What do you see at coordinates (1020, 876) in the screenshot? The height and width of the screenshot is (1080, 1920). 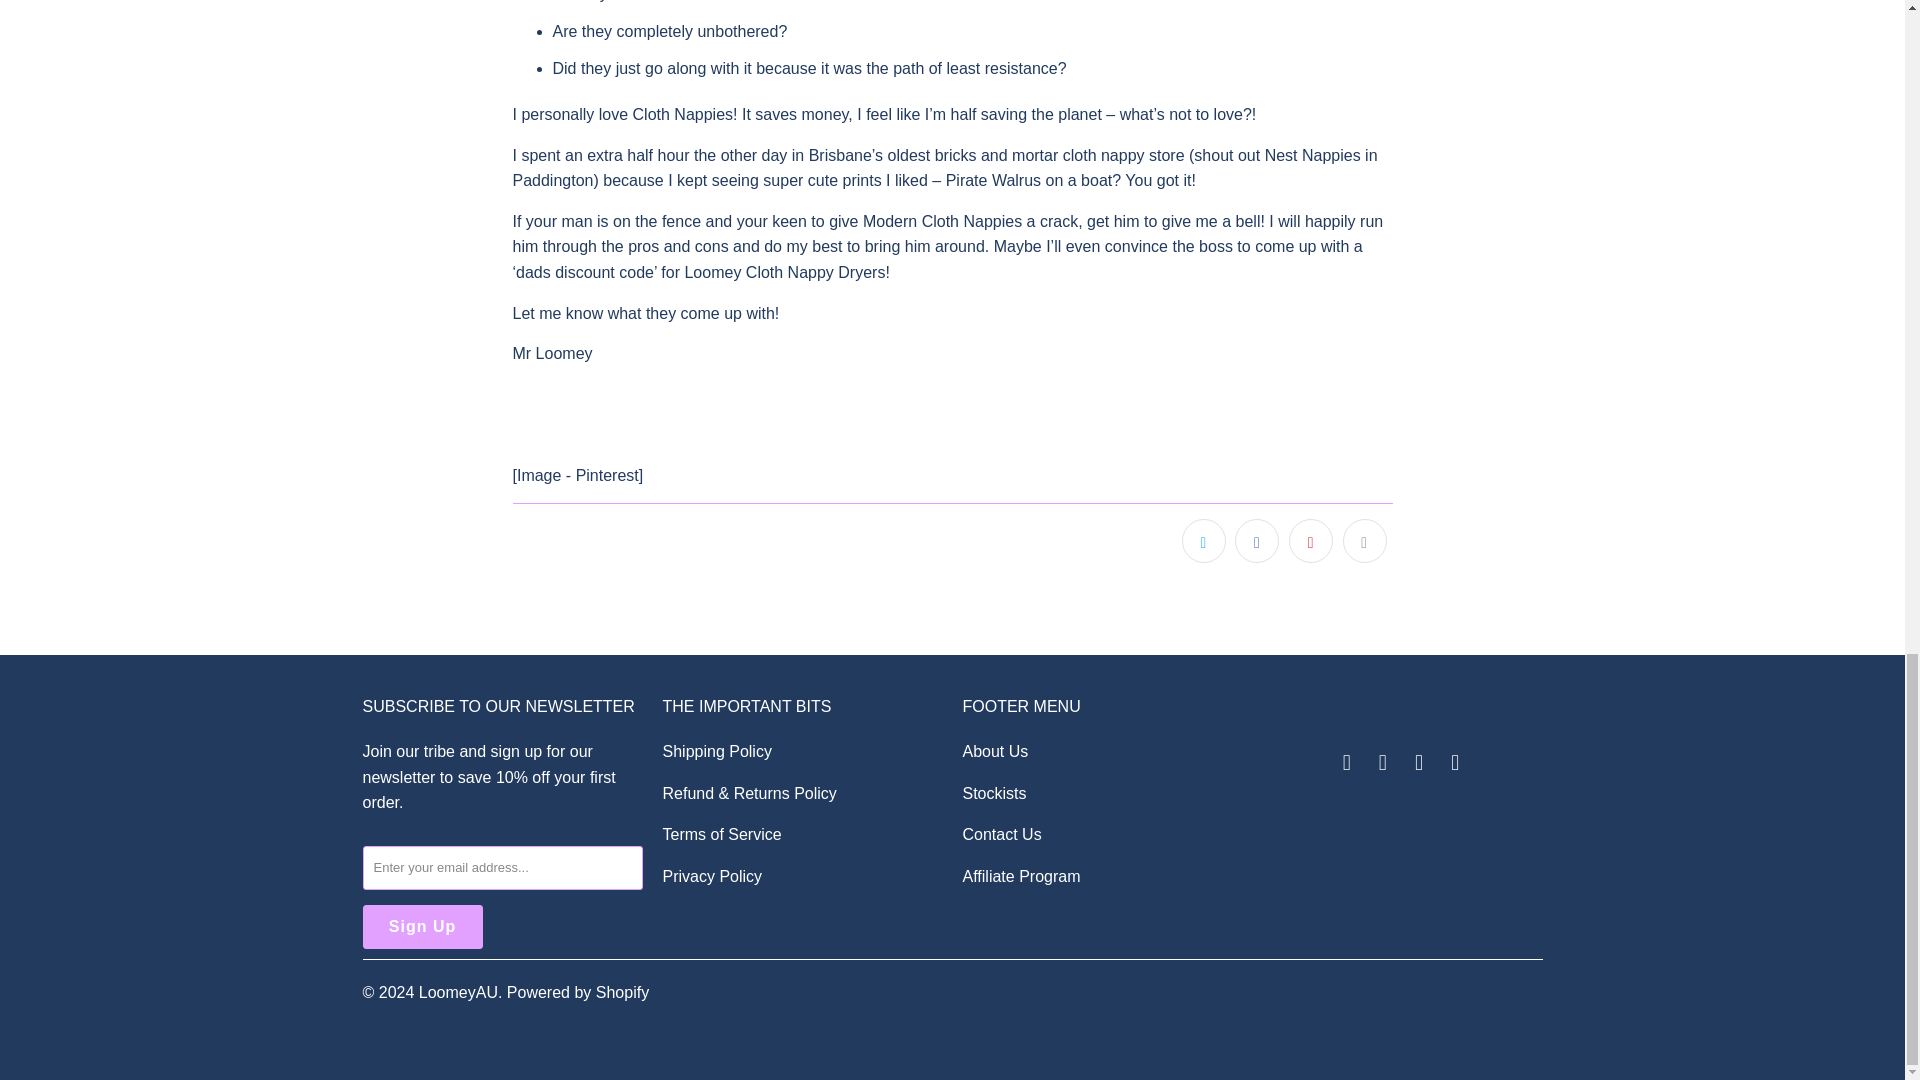 I see `Affiliate Program` at bounding box center [1020, 876].